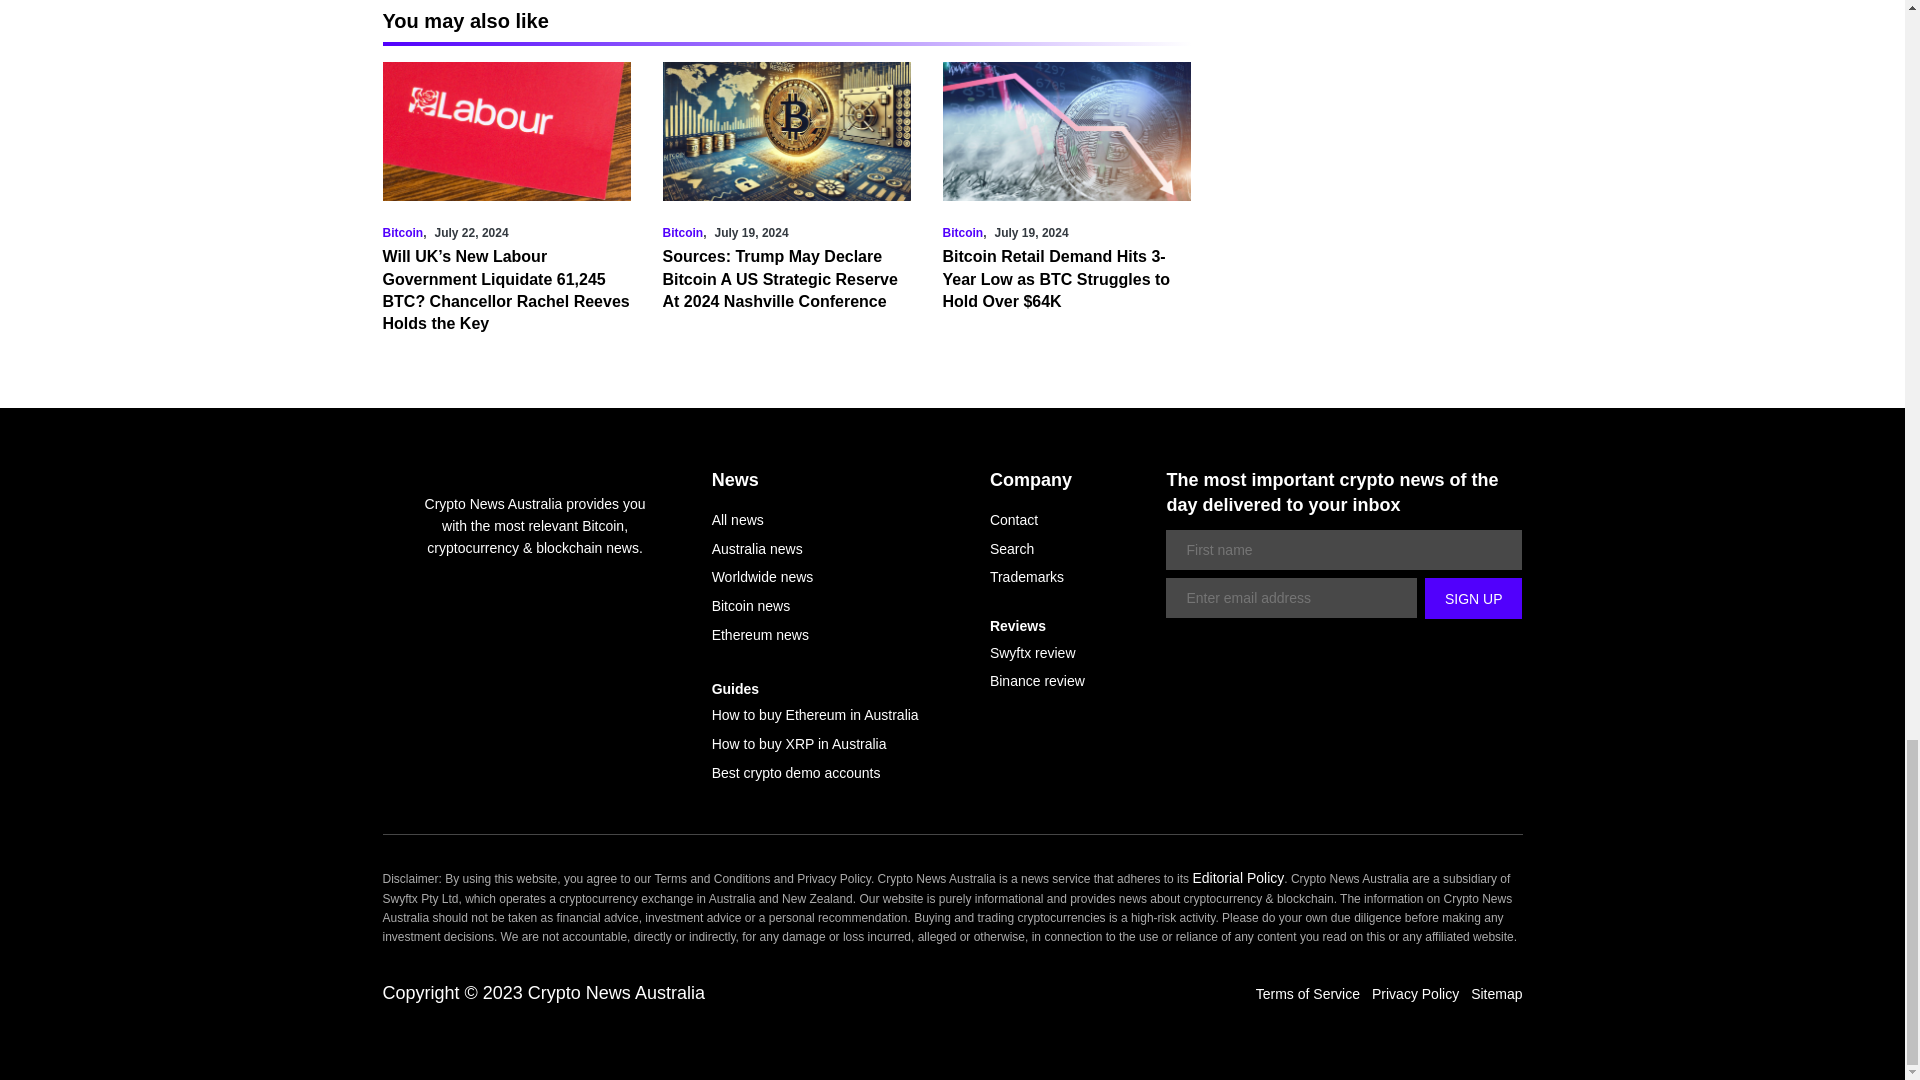 This screenshot has height=1080, width=1920. Describe the element at coordinates (402, 232) in the screenshot. I see `Bitcoin` at that location.